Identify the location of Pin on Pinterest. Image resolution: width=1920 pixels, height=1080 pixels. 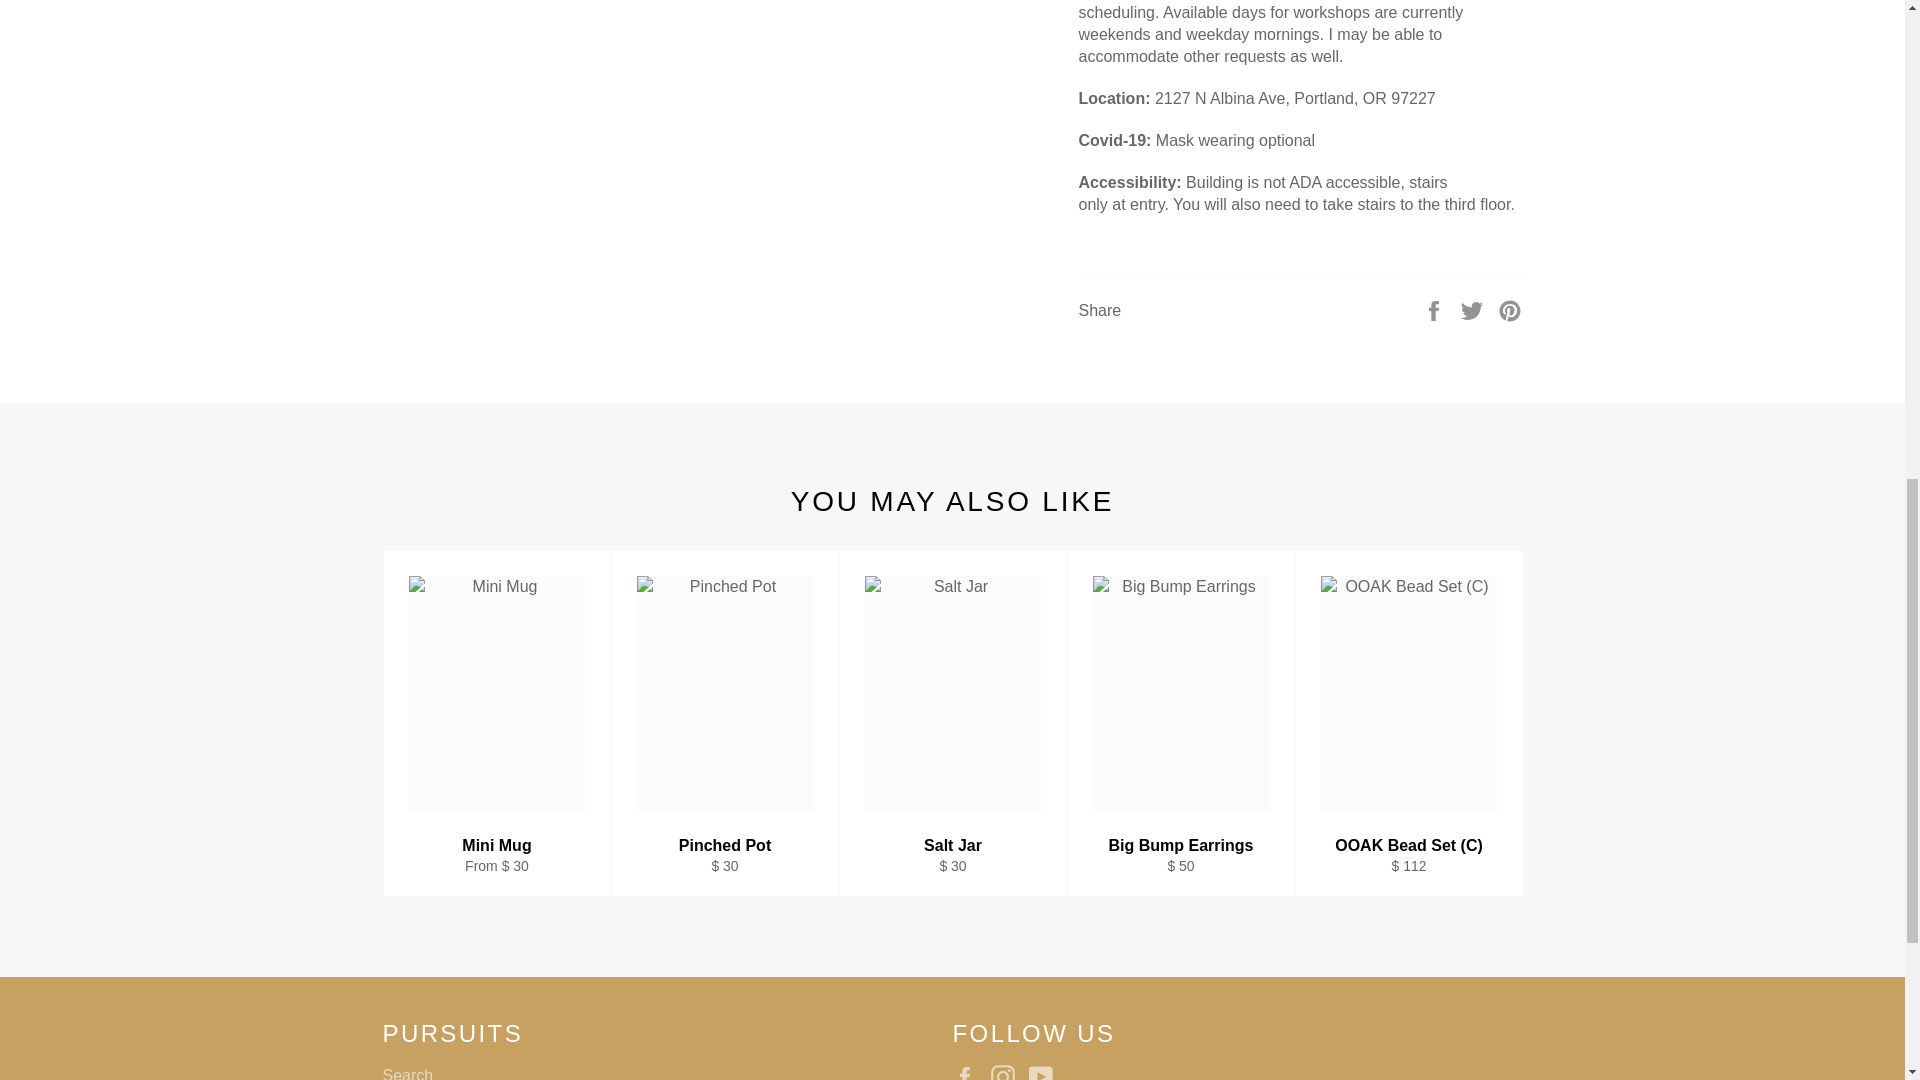
(1510, 309).